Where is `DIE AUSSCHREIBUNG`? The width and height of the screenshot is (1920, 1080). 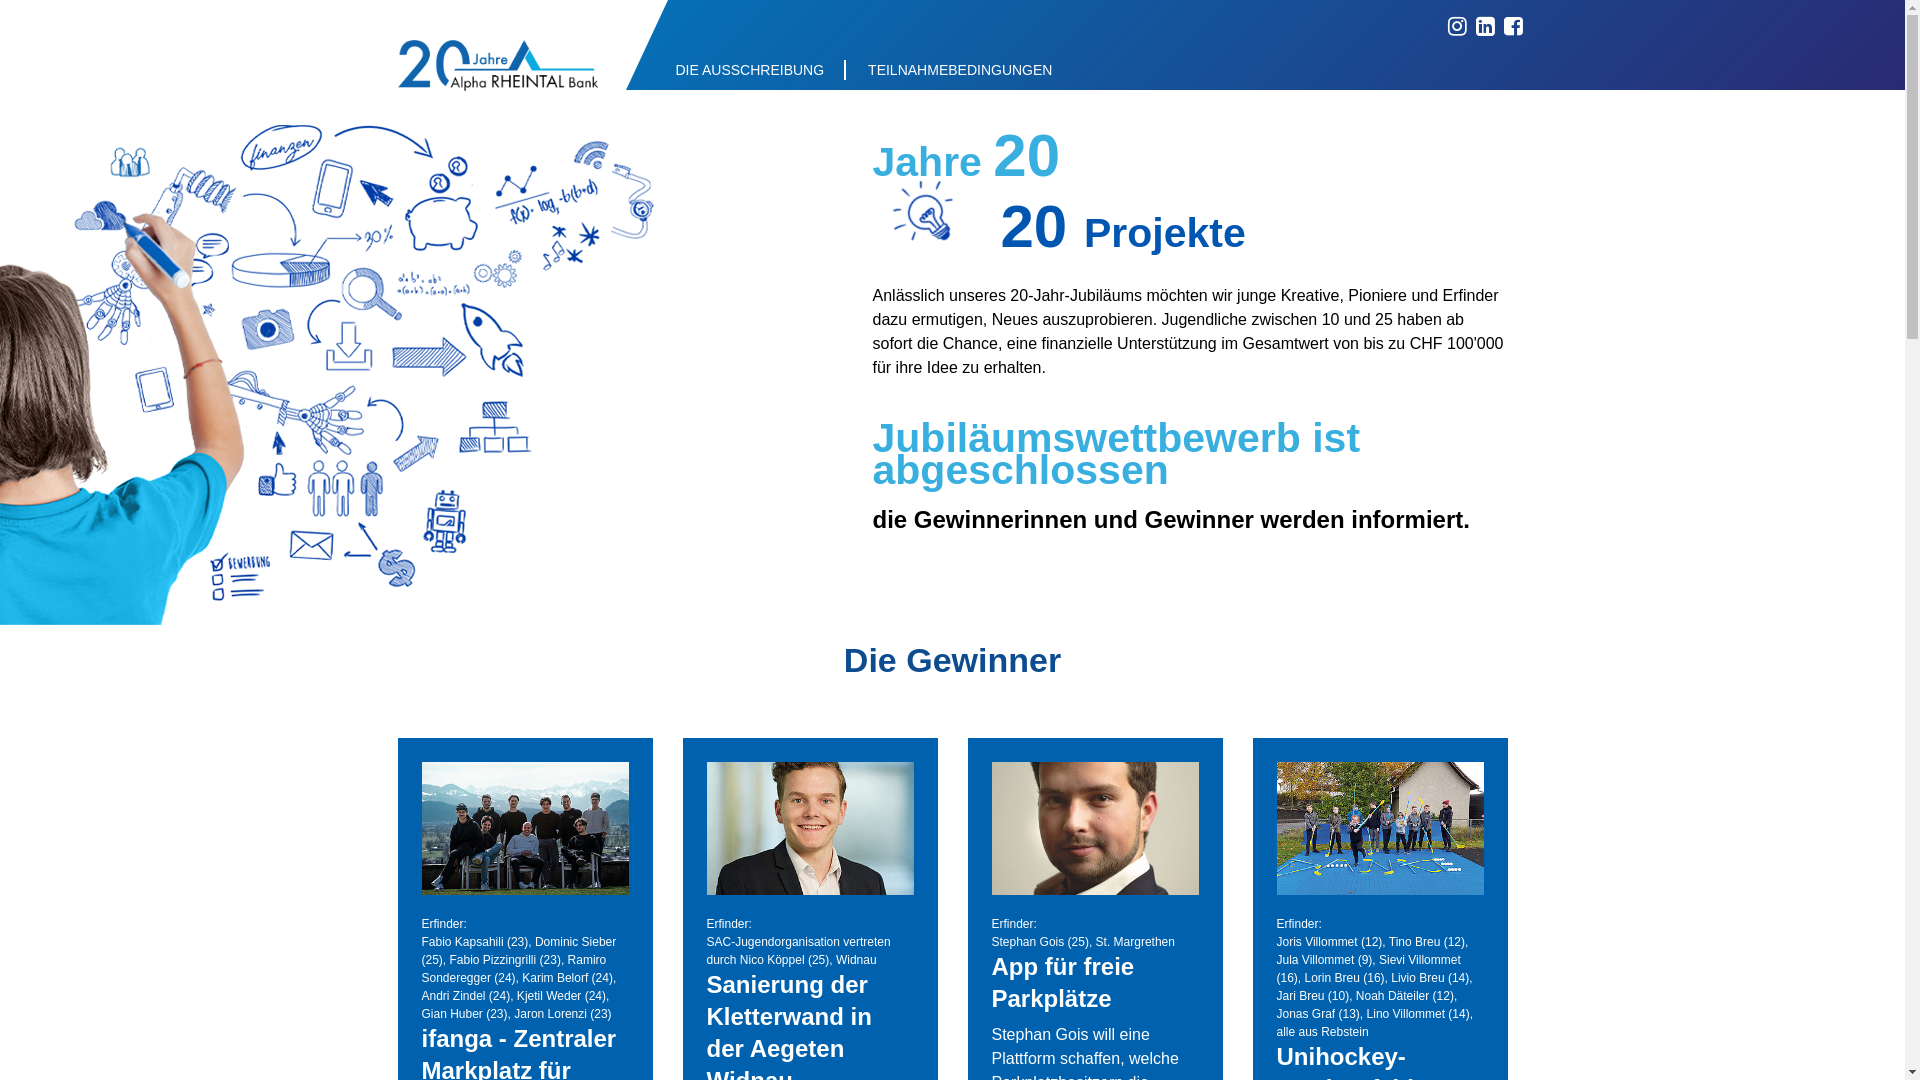 DIE AUSSCHREIBUNG is located at coordinates (750, 70).